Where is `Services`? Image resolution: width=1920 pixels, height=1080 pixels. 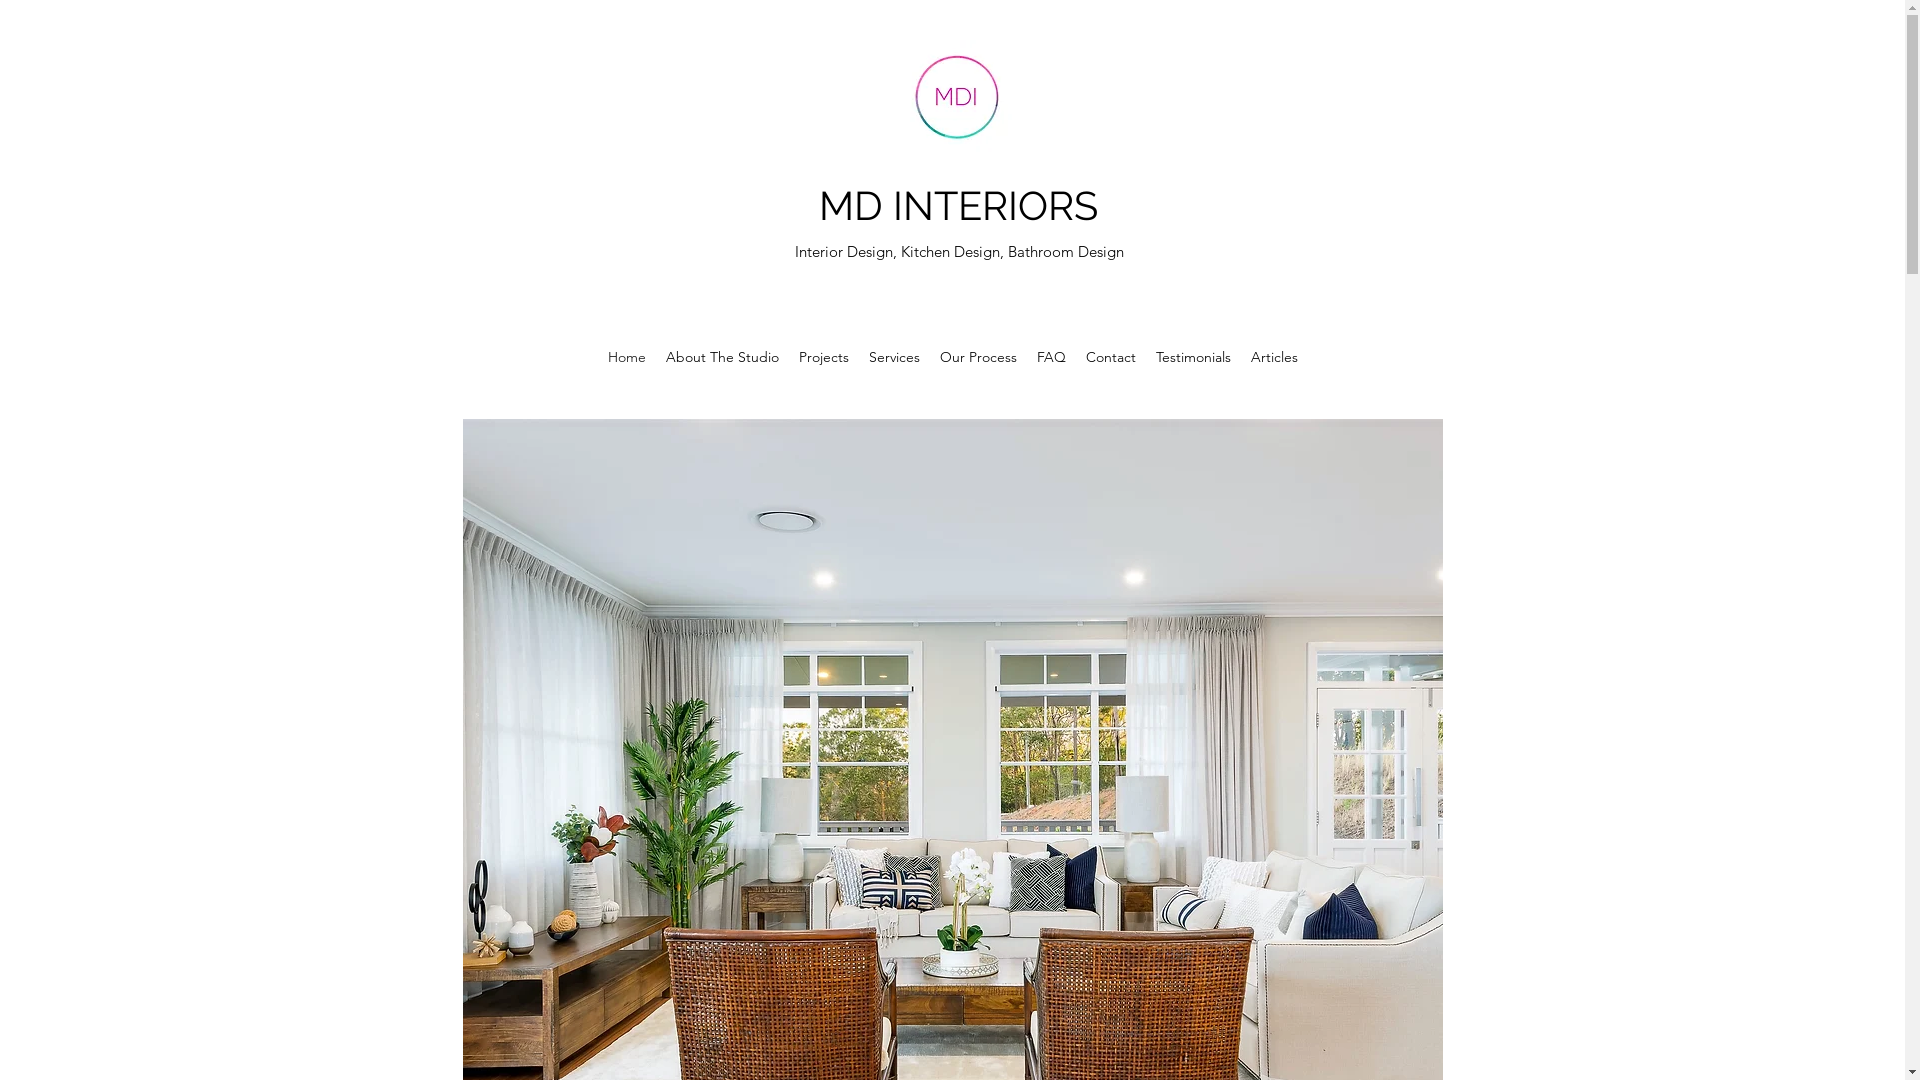
Services is located at coordinates (894, 357).